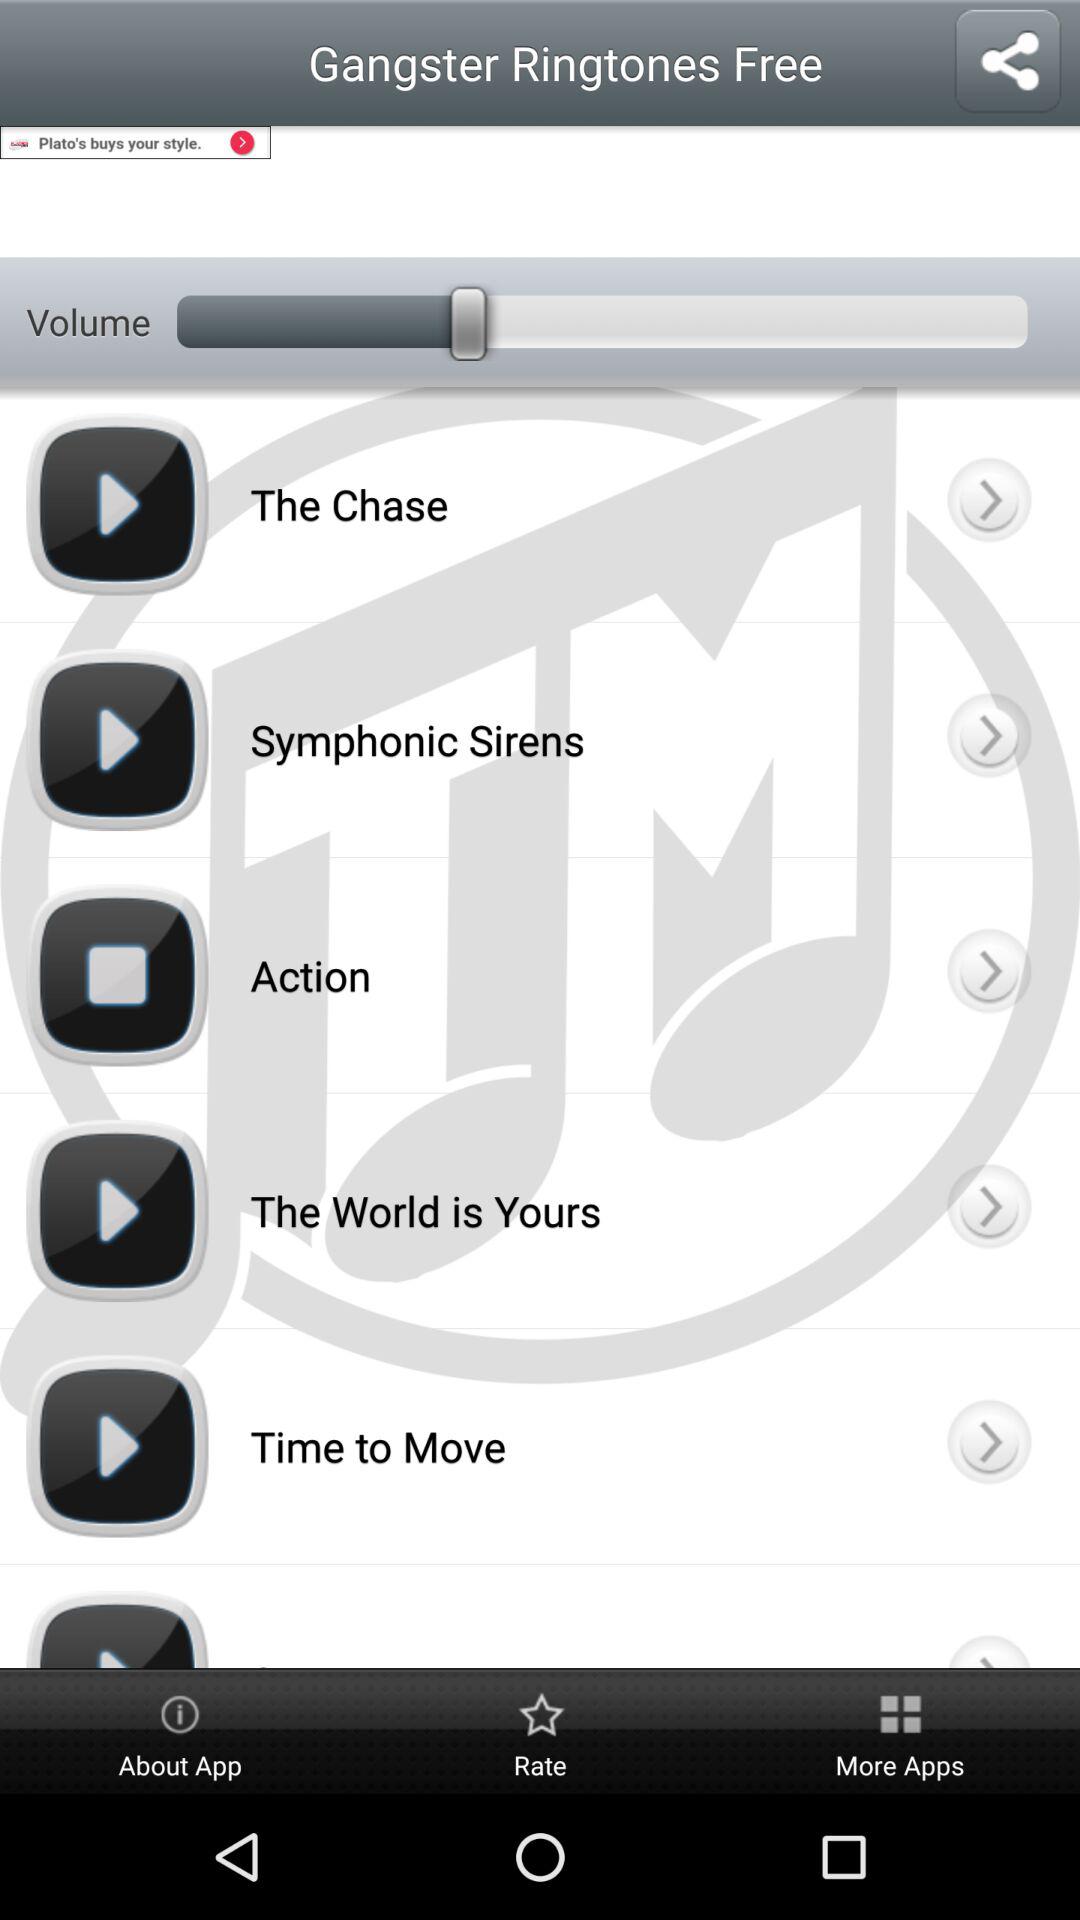  Describe the element at coordinates (988, 975) in the screenshot. I see `open screen` at that location.